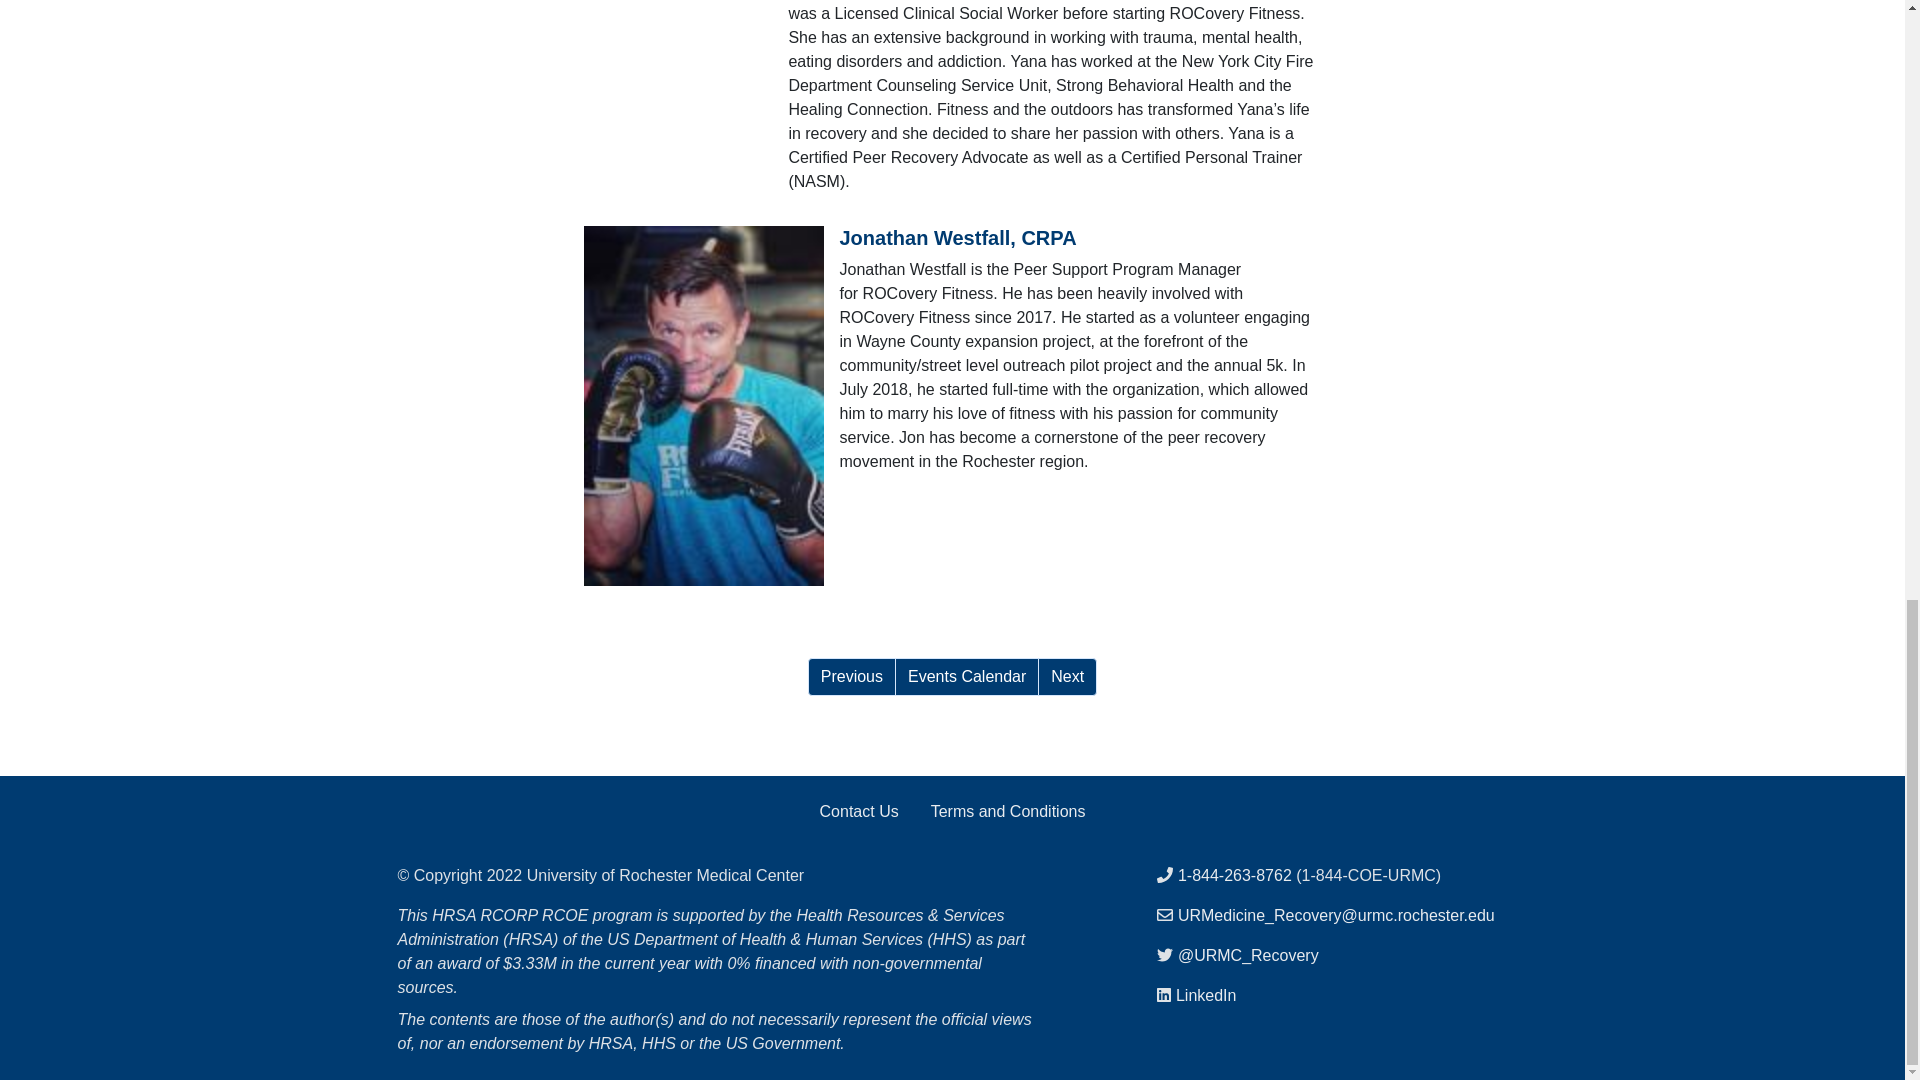 Image resolution: width=1920 pixels, height=1080 pixels. Describe the element at coordinates (1008, 811) in the screenshot. I see `Terms and Conditions` at that location.